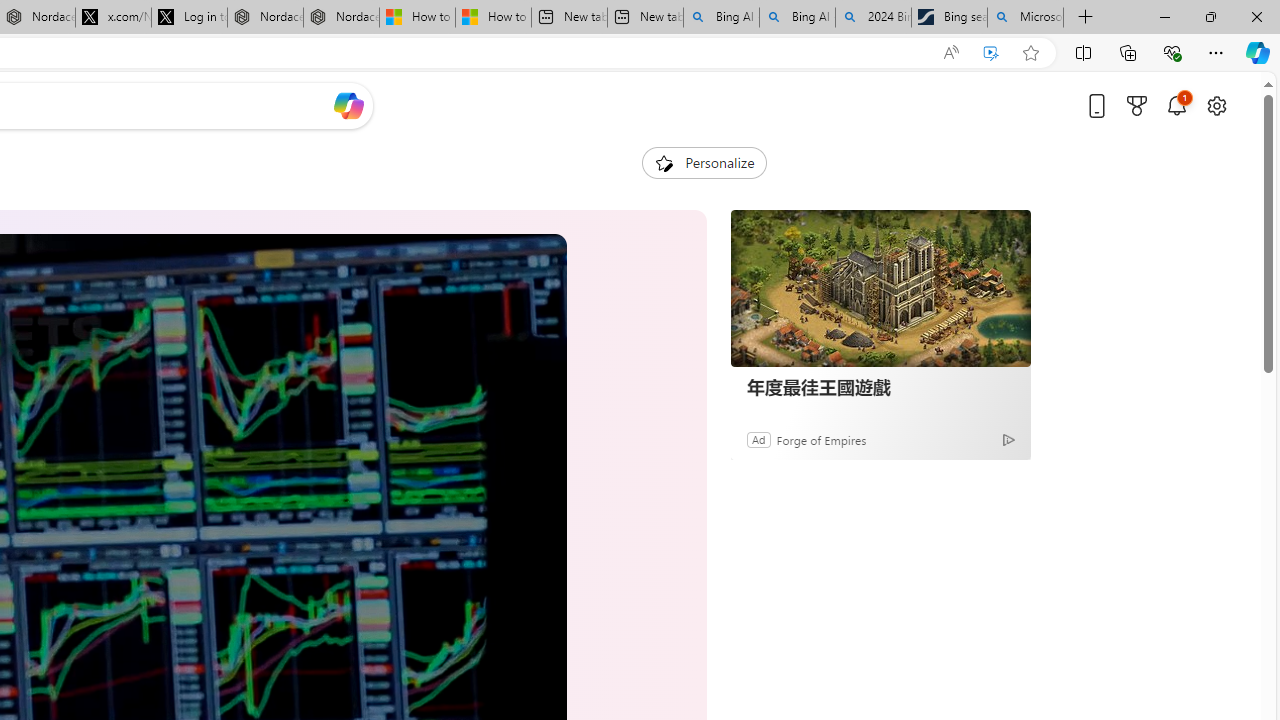  What do you see at coordinates (948, 18) in the screenshot?
I see `Bing search market share worldwide 2024 | Statista` at bounding box center [948, 18].